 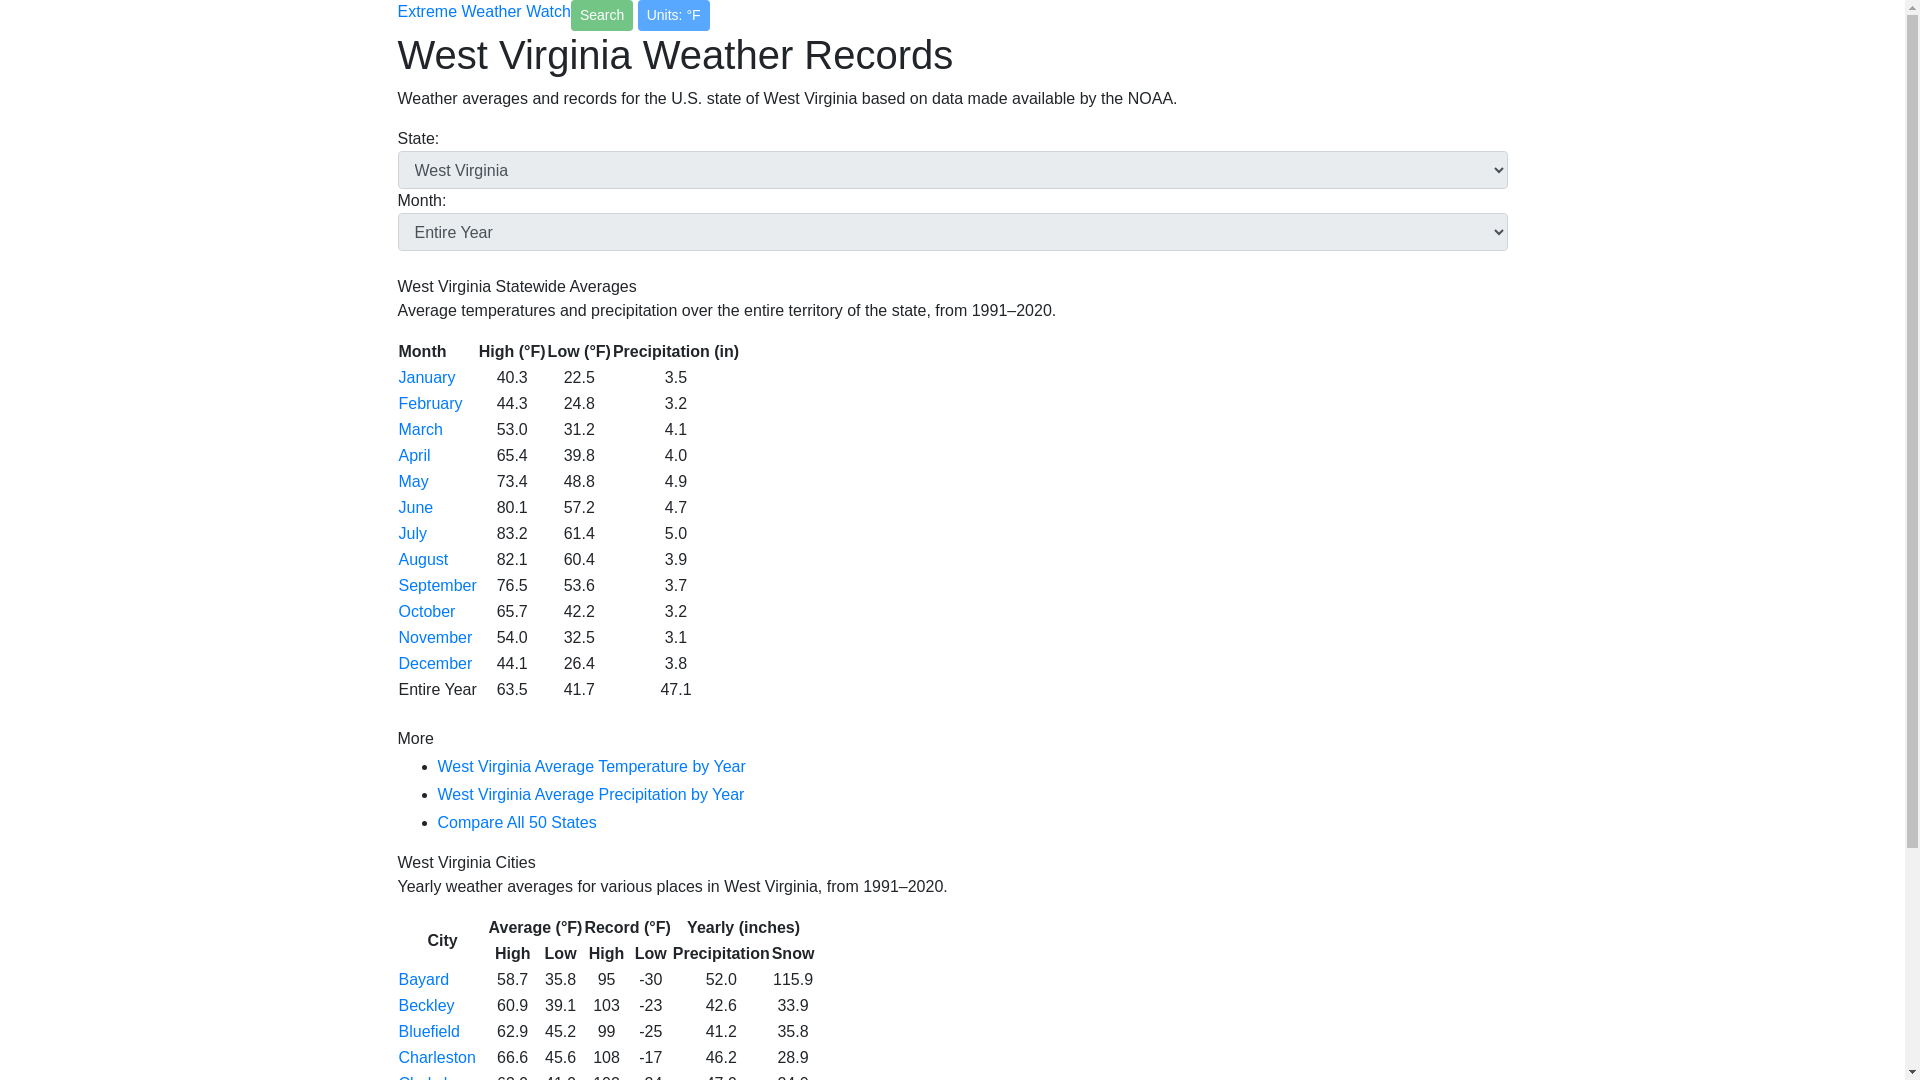 What do you see at coordinates (436, 1056) in the screenshot?
I see `Charleston` at bounding box center [436, 1056].